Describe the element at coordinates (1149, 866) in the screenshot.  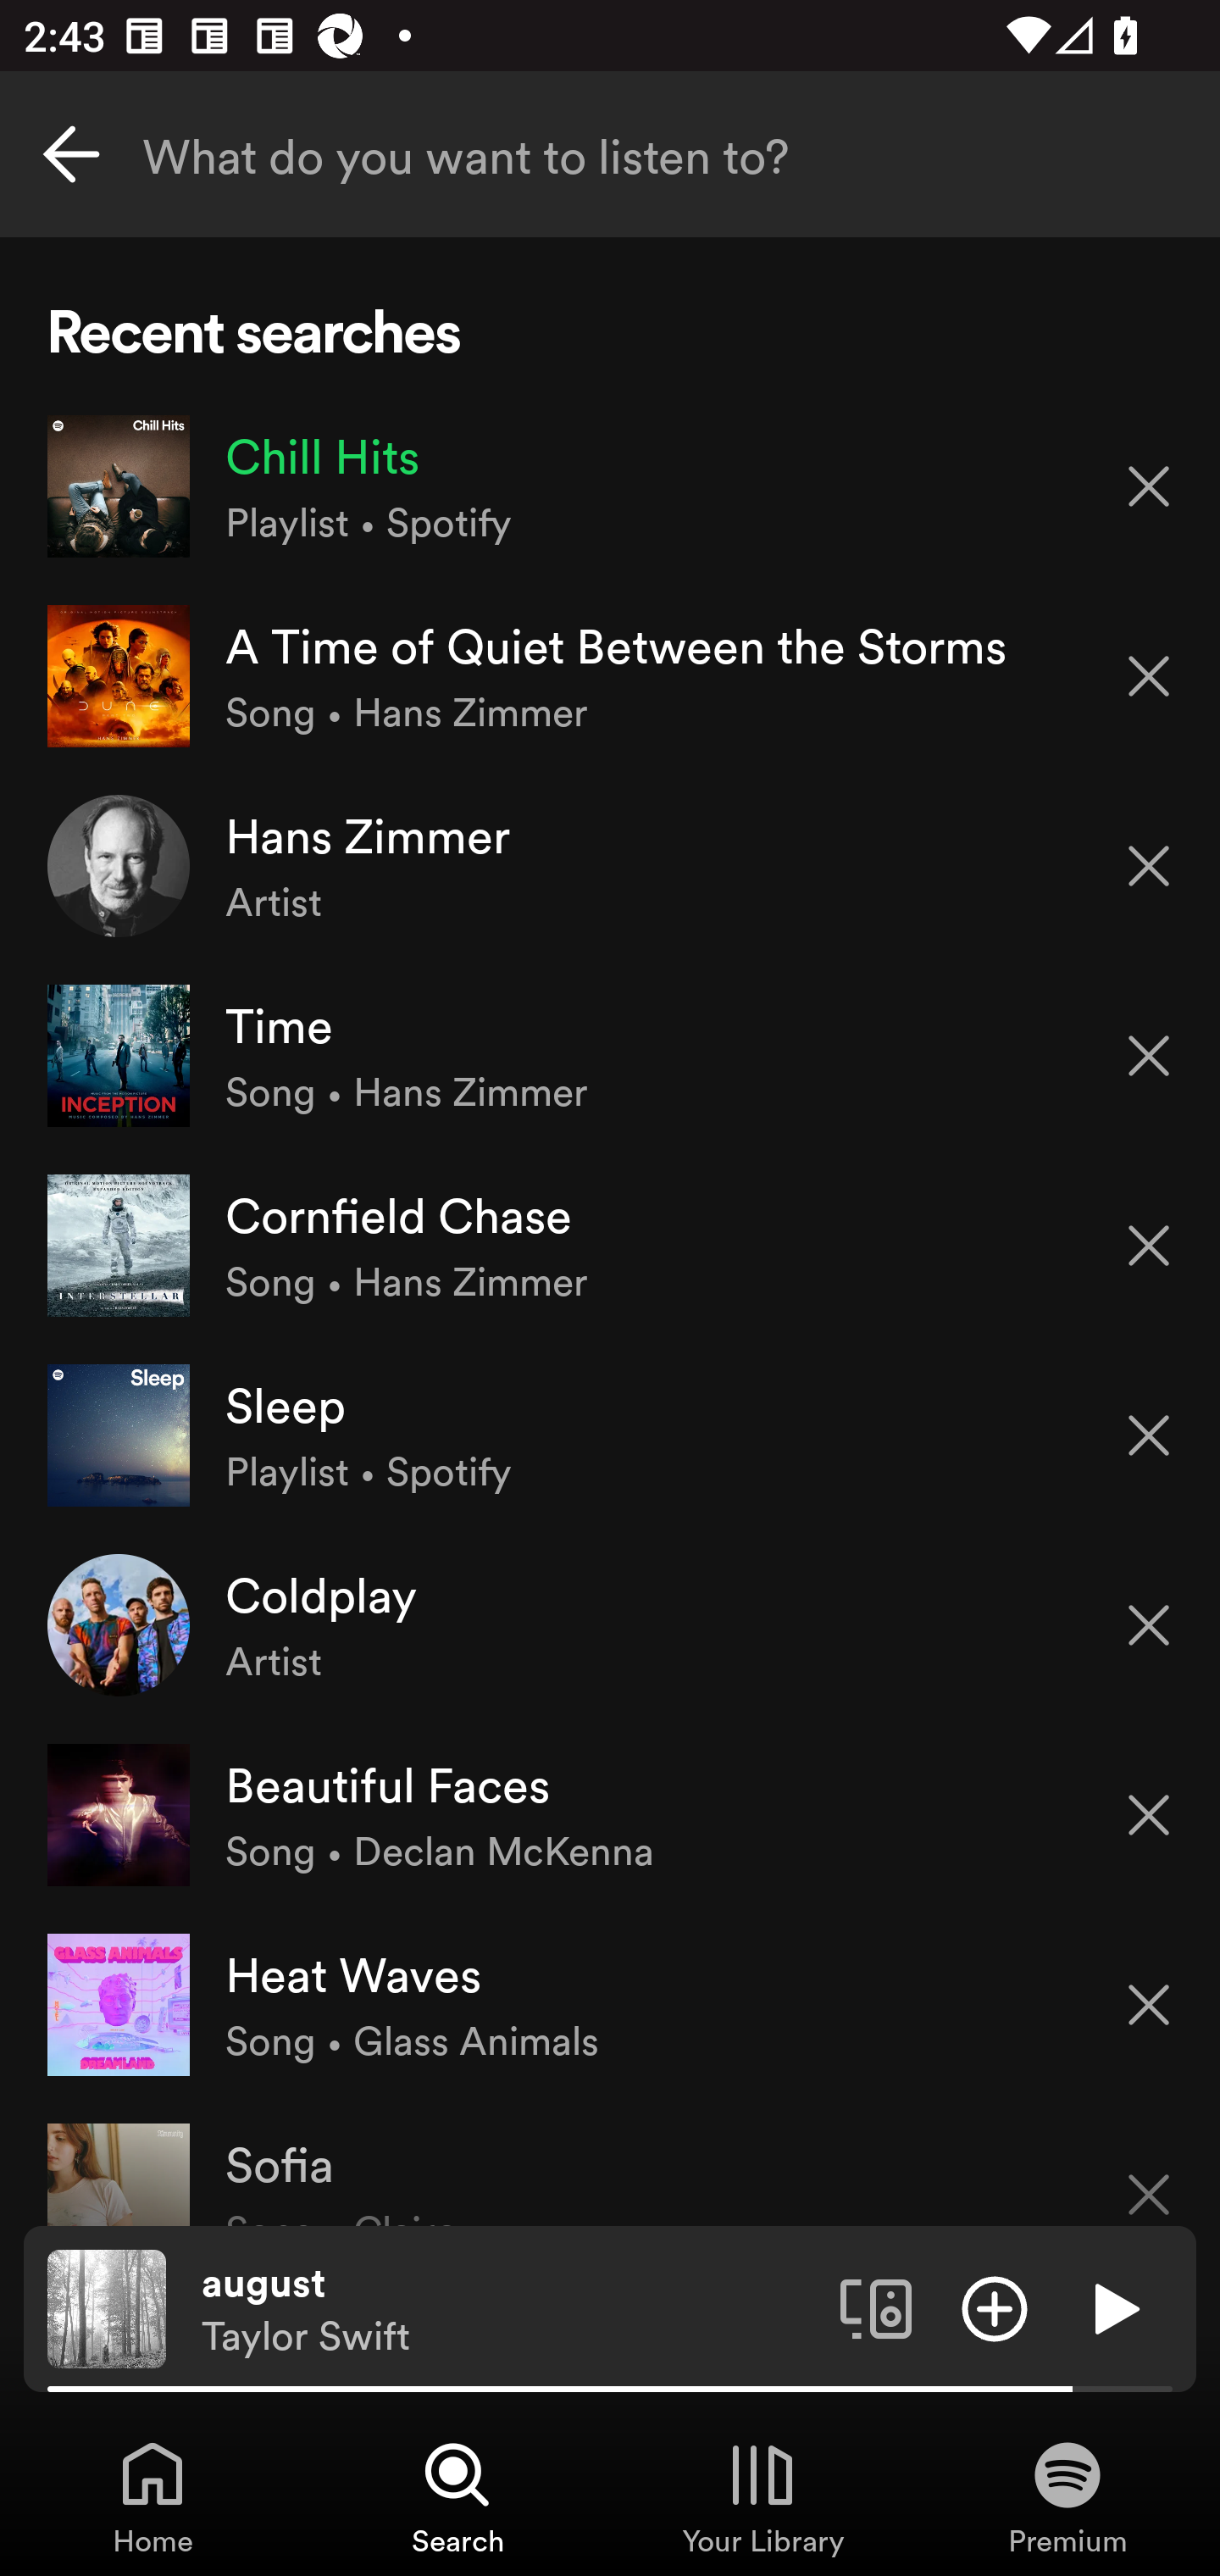
I see `Remove` at that location.